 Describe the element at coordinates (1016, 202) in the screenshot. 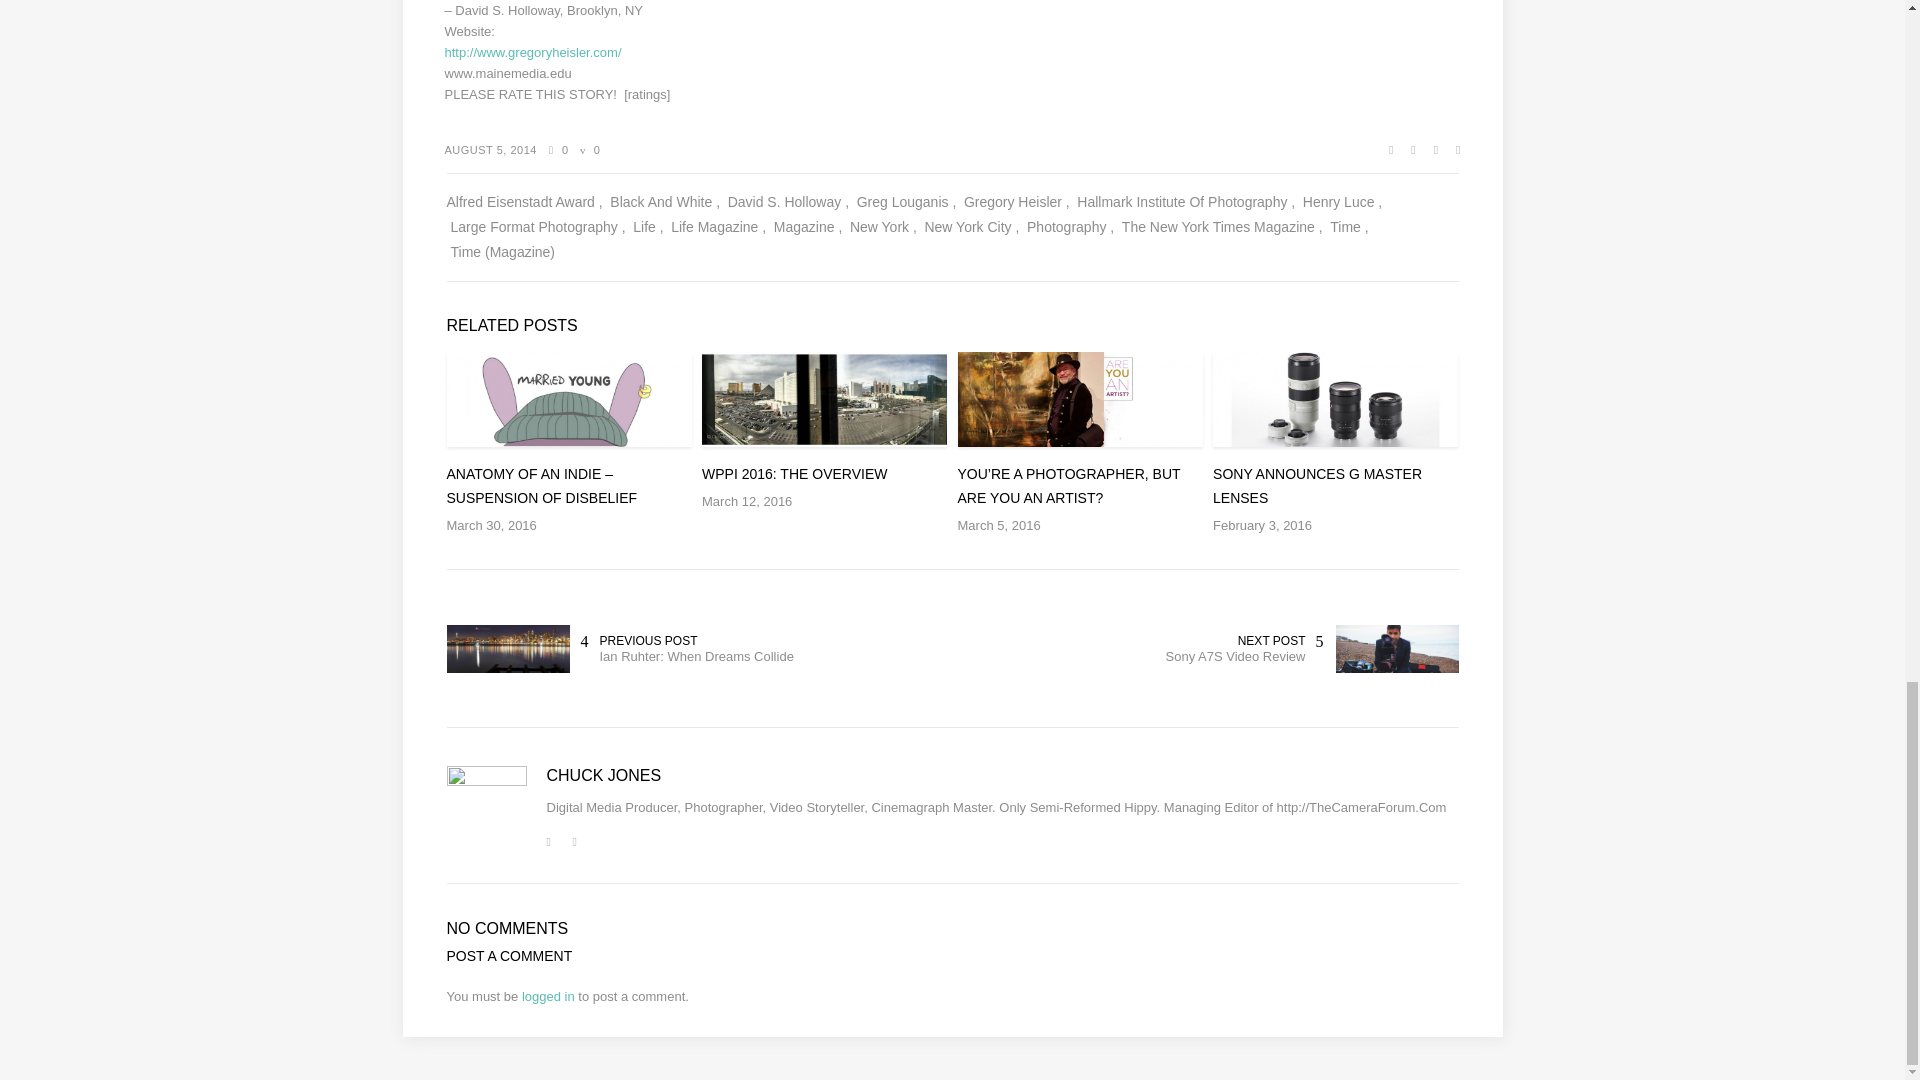

I see `Gregory Heisler` at that location.